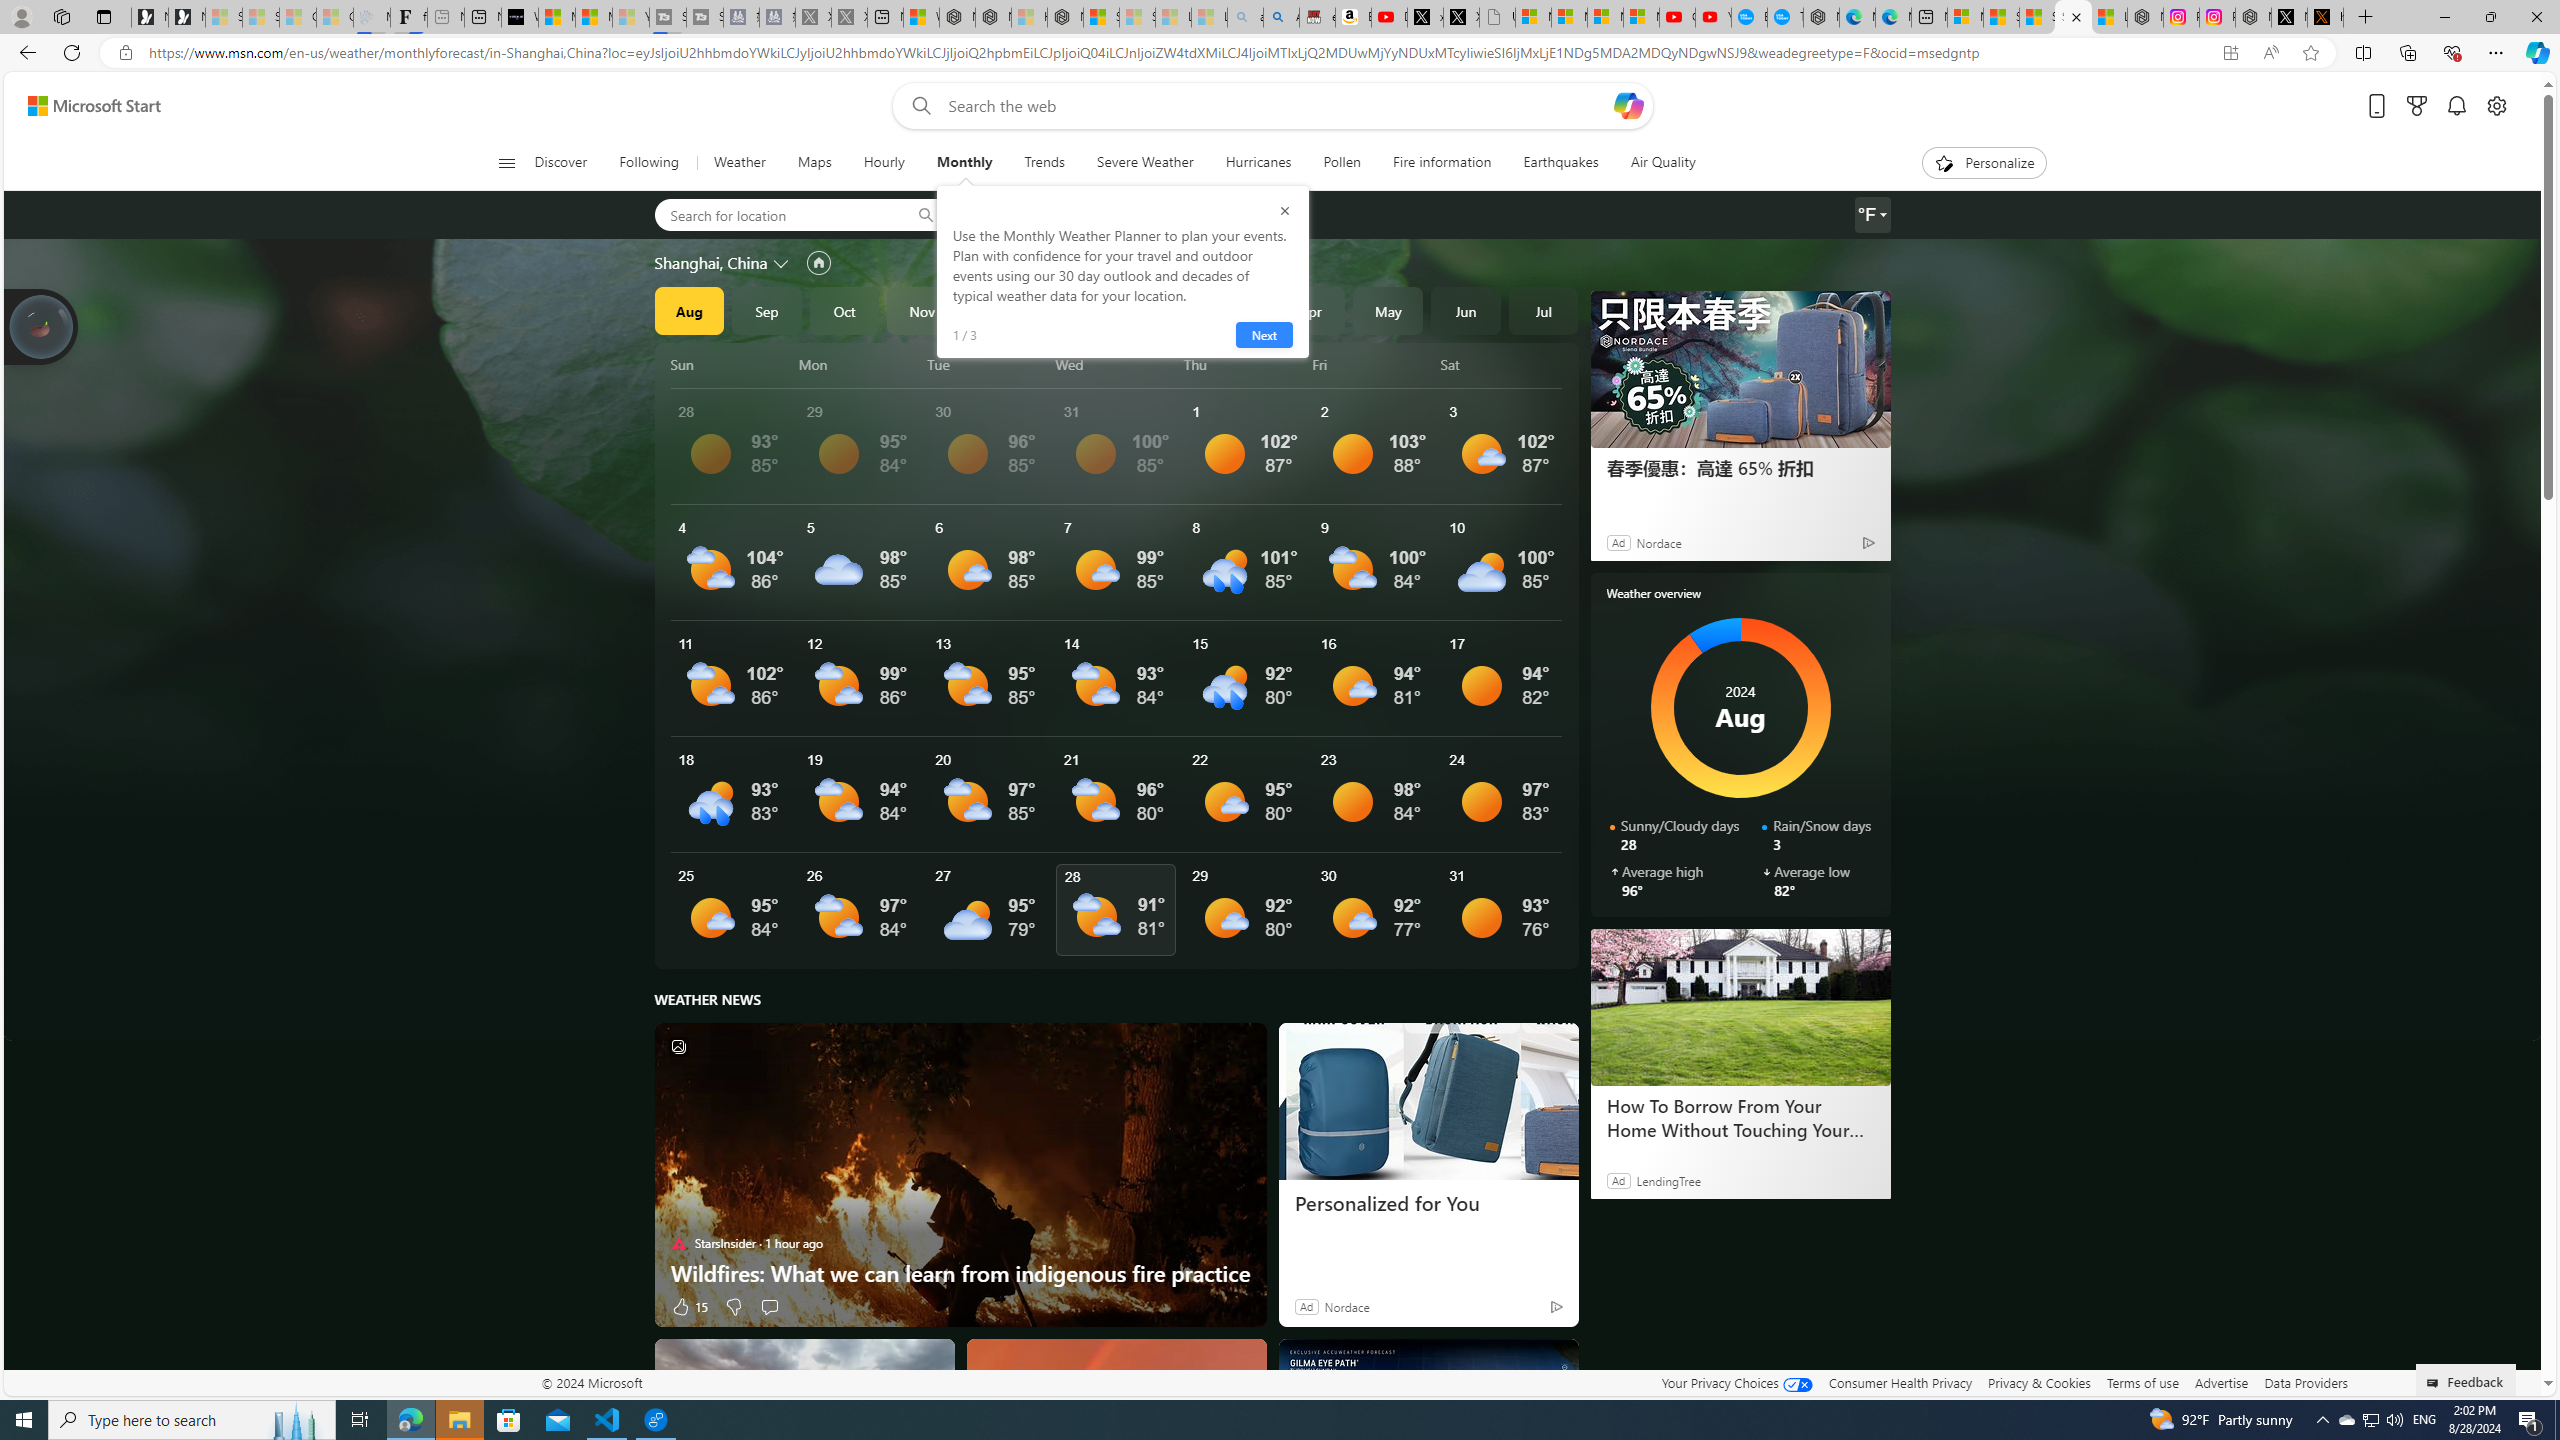 Image resolution: width=2560 pixels, height=1440 pixels. Describe the element at coordinates (783, 263) in the screenshot. I see `Change location` at that location.